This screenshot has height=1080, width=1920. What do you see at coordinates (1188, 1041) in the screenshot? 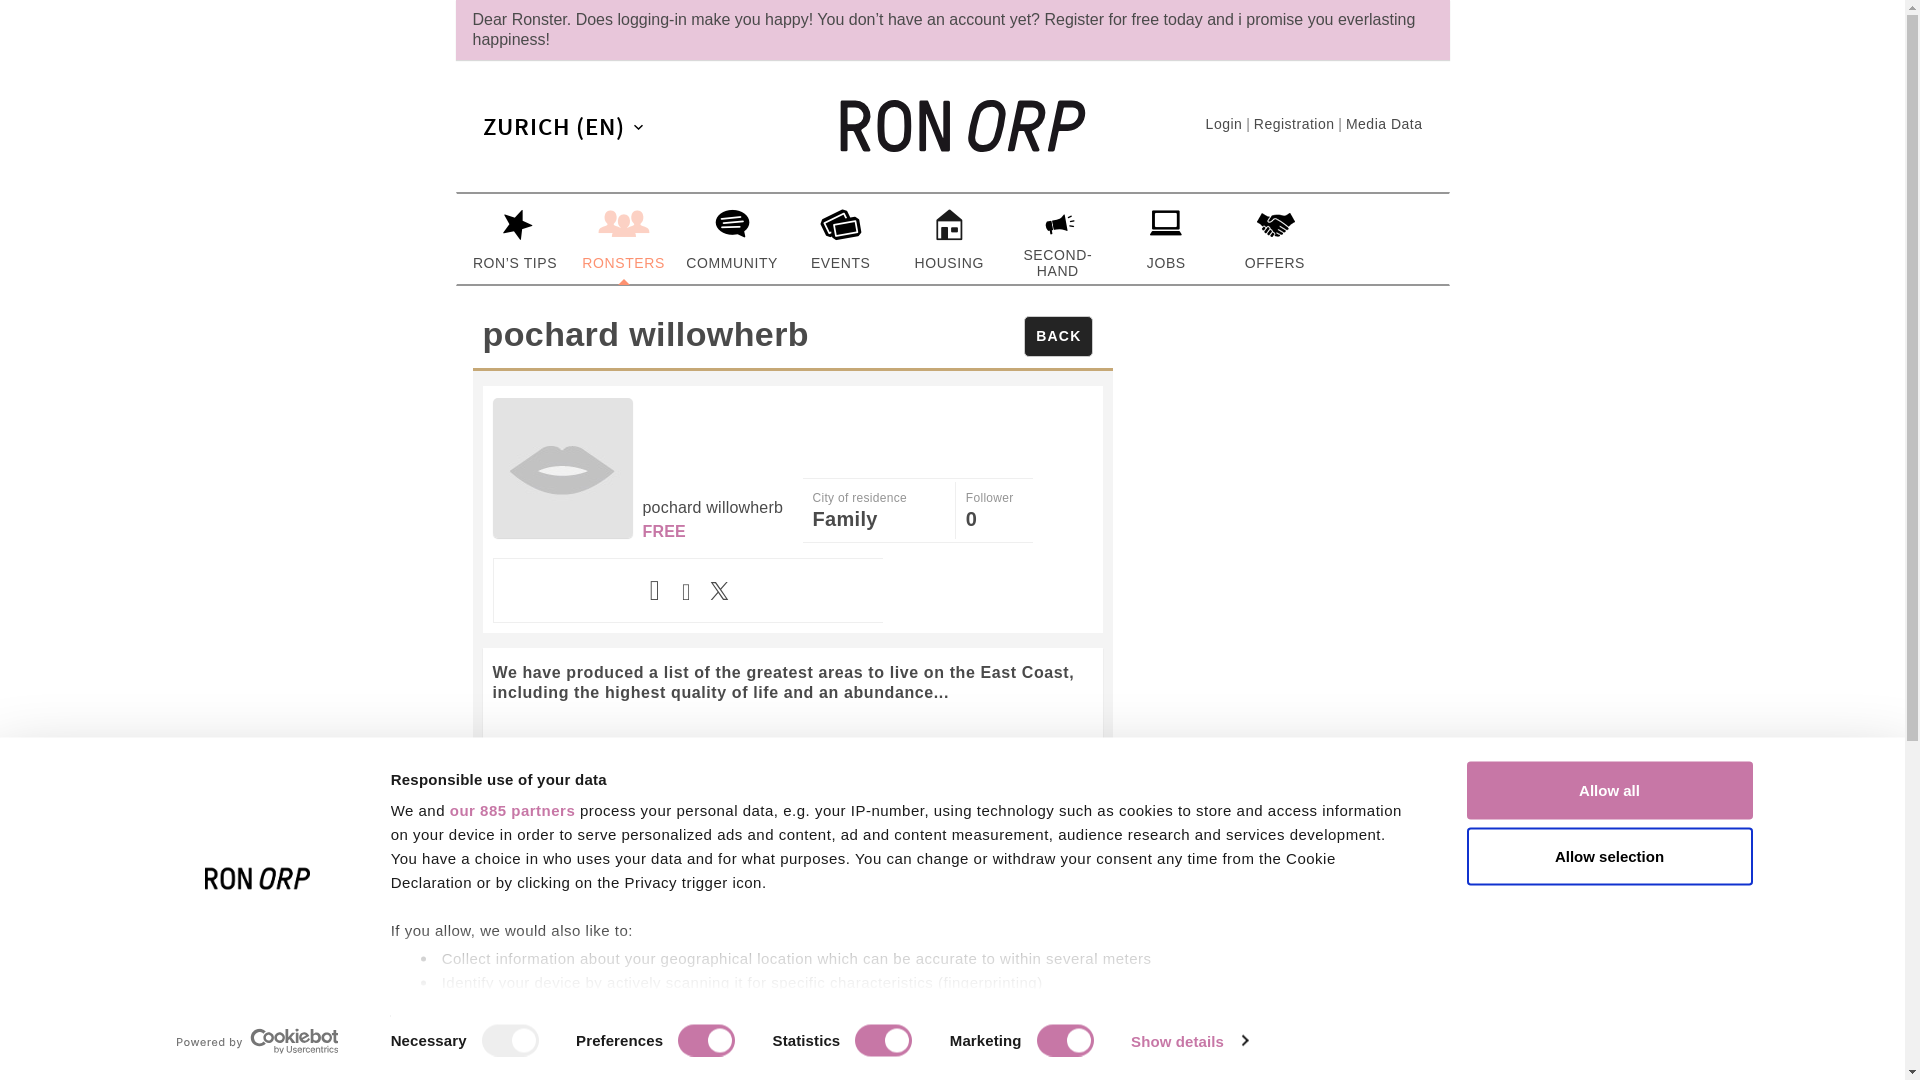
I see `Show details` at bounding box center [1188, 1041].